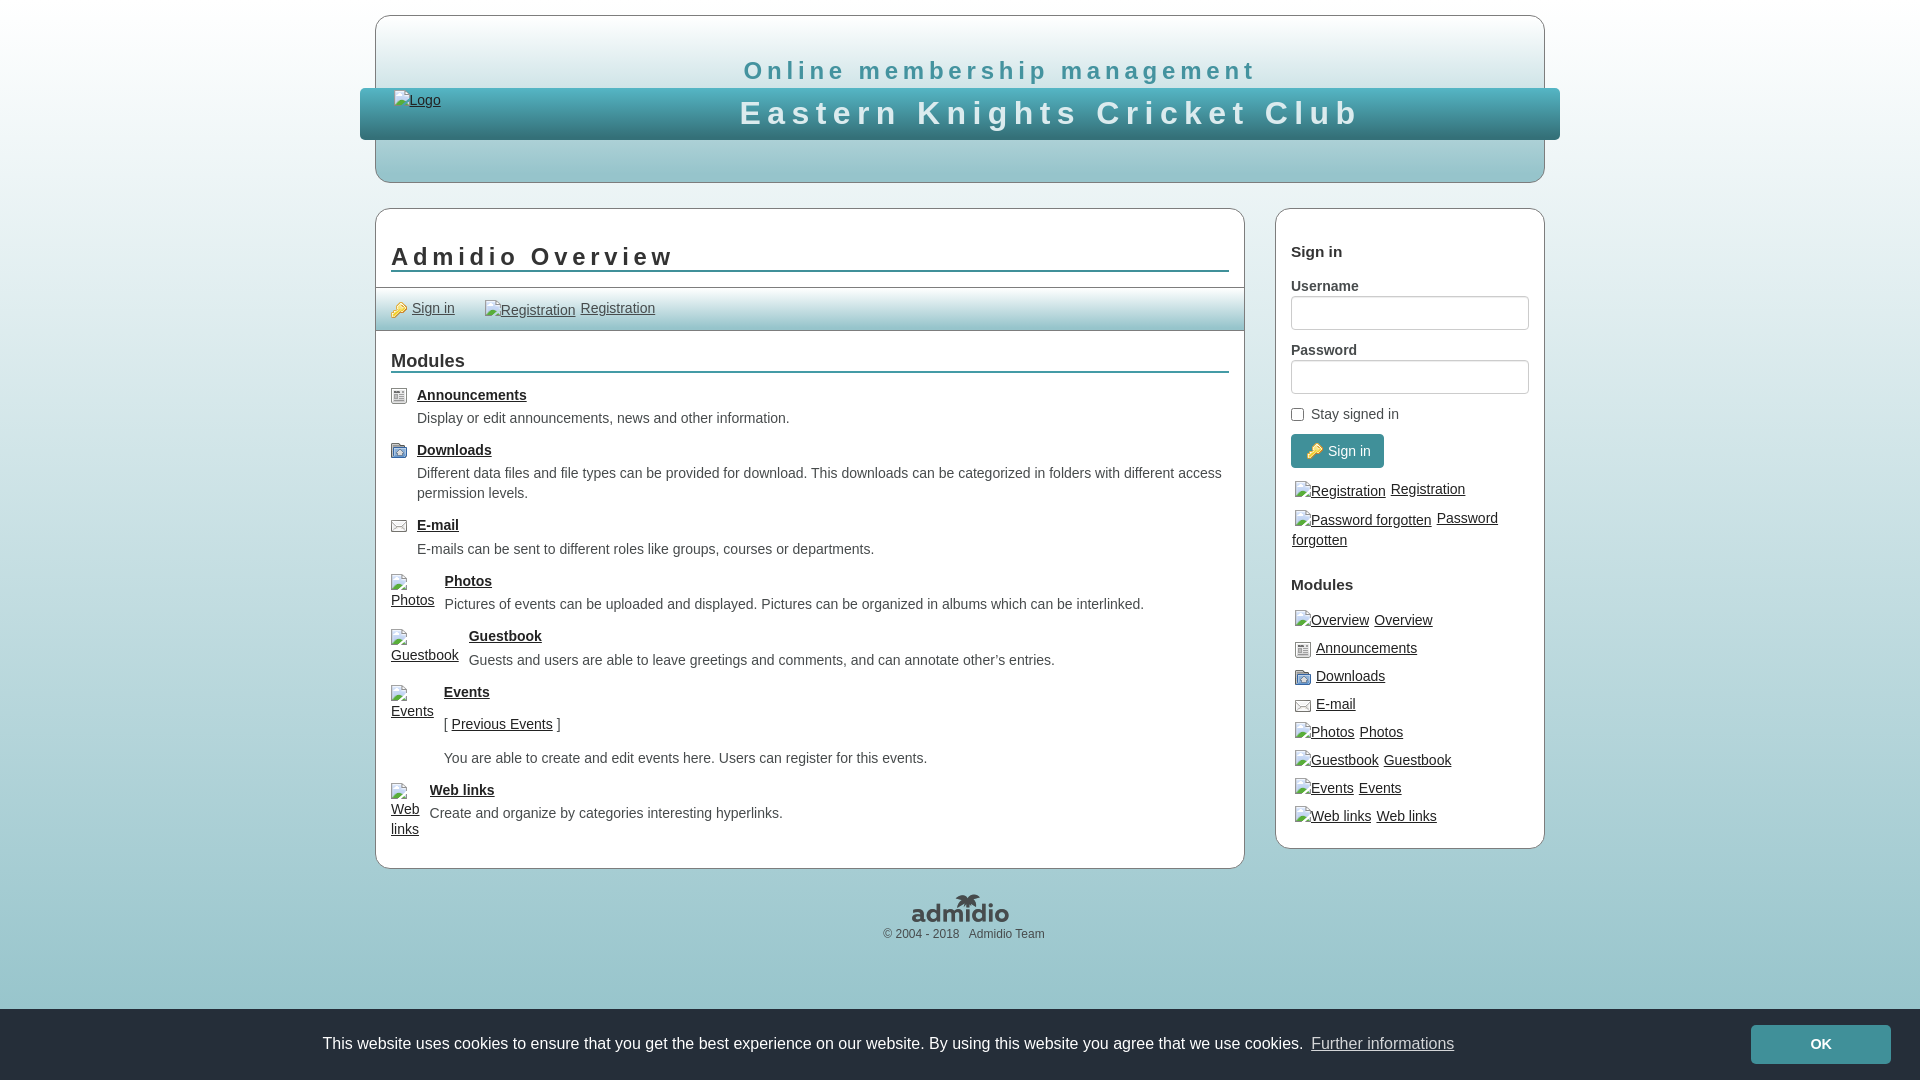  What do you see at coordinates (1360, 651) in the screenshot?
I see `Announcements` at bounding box center [1360, 651].